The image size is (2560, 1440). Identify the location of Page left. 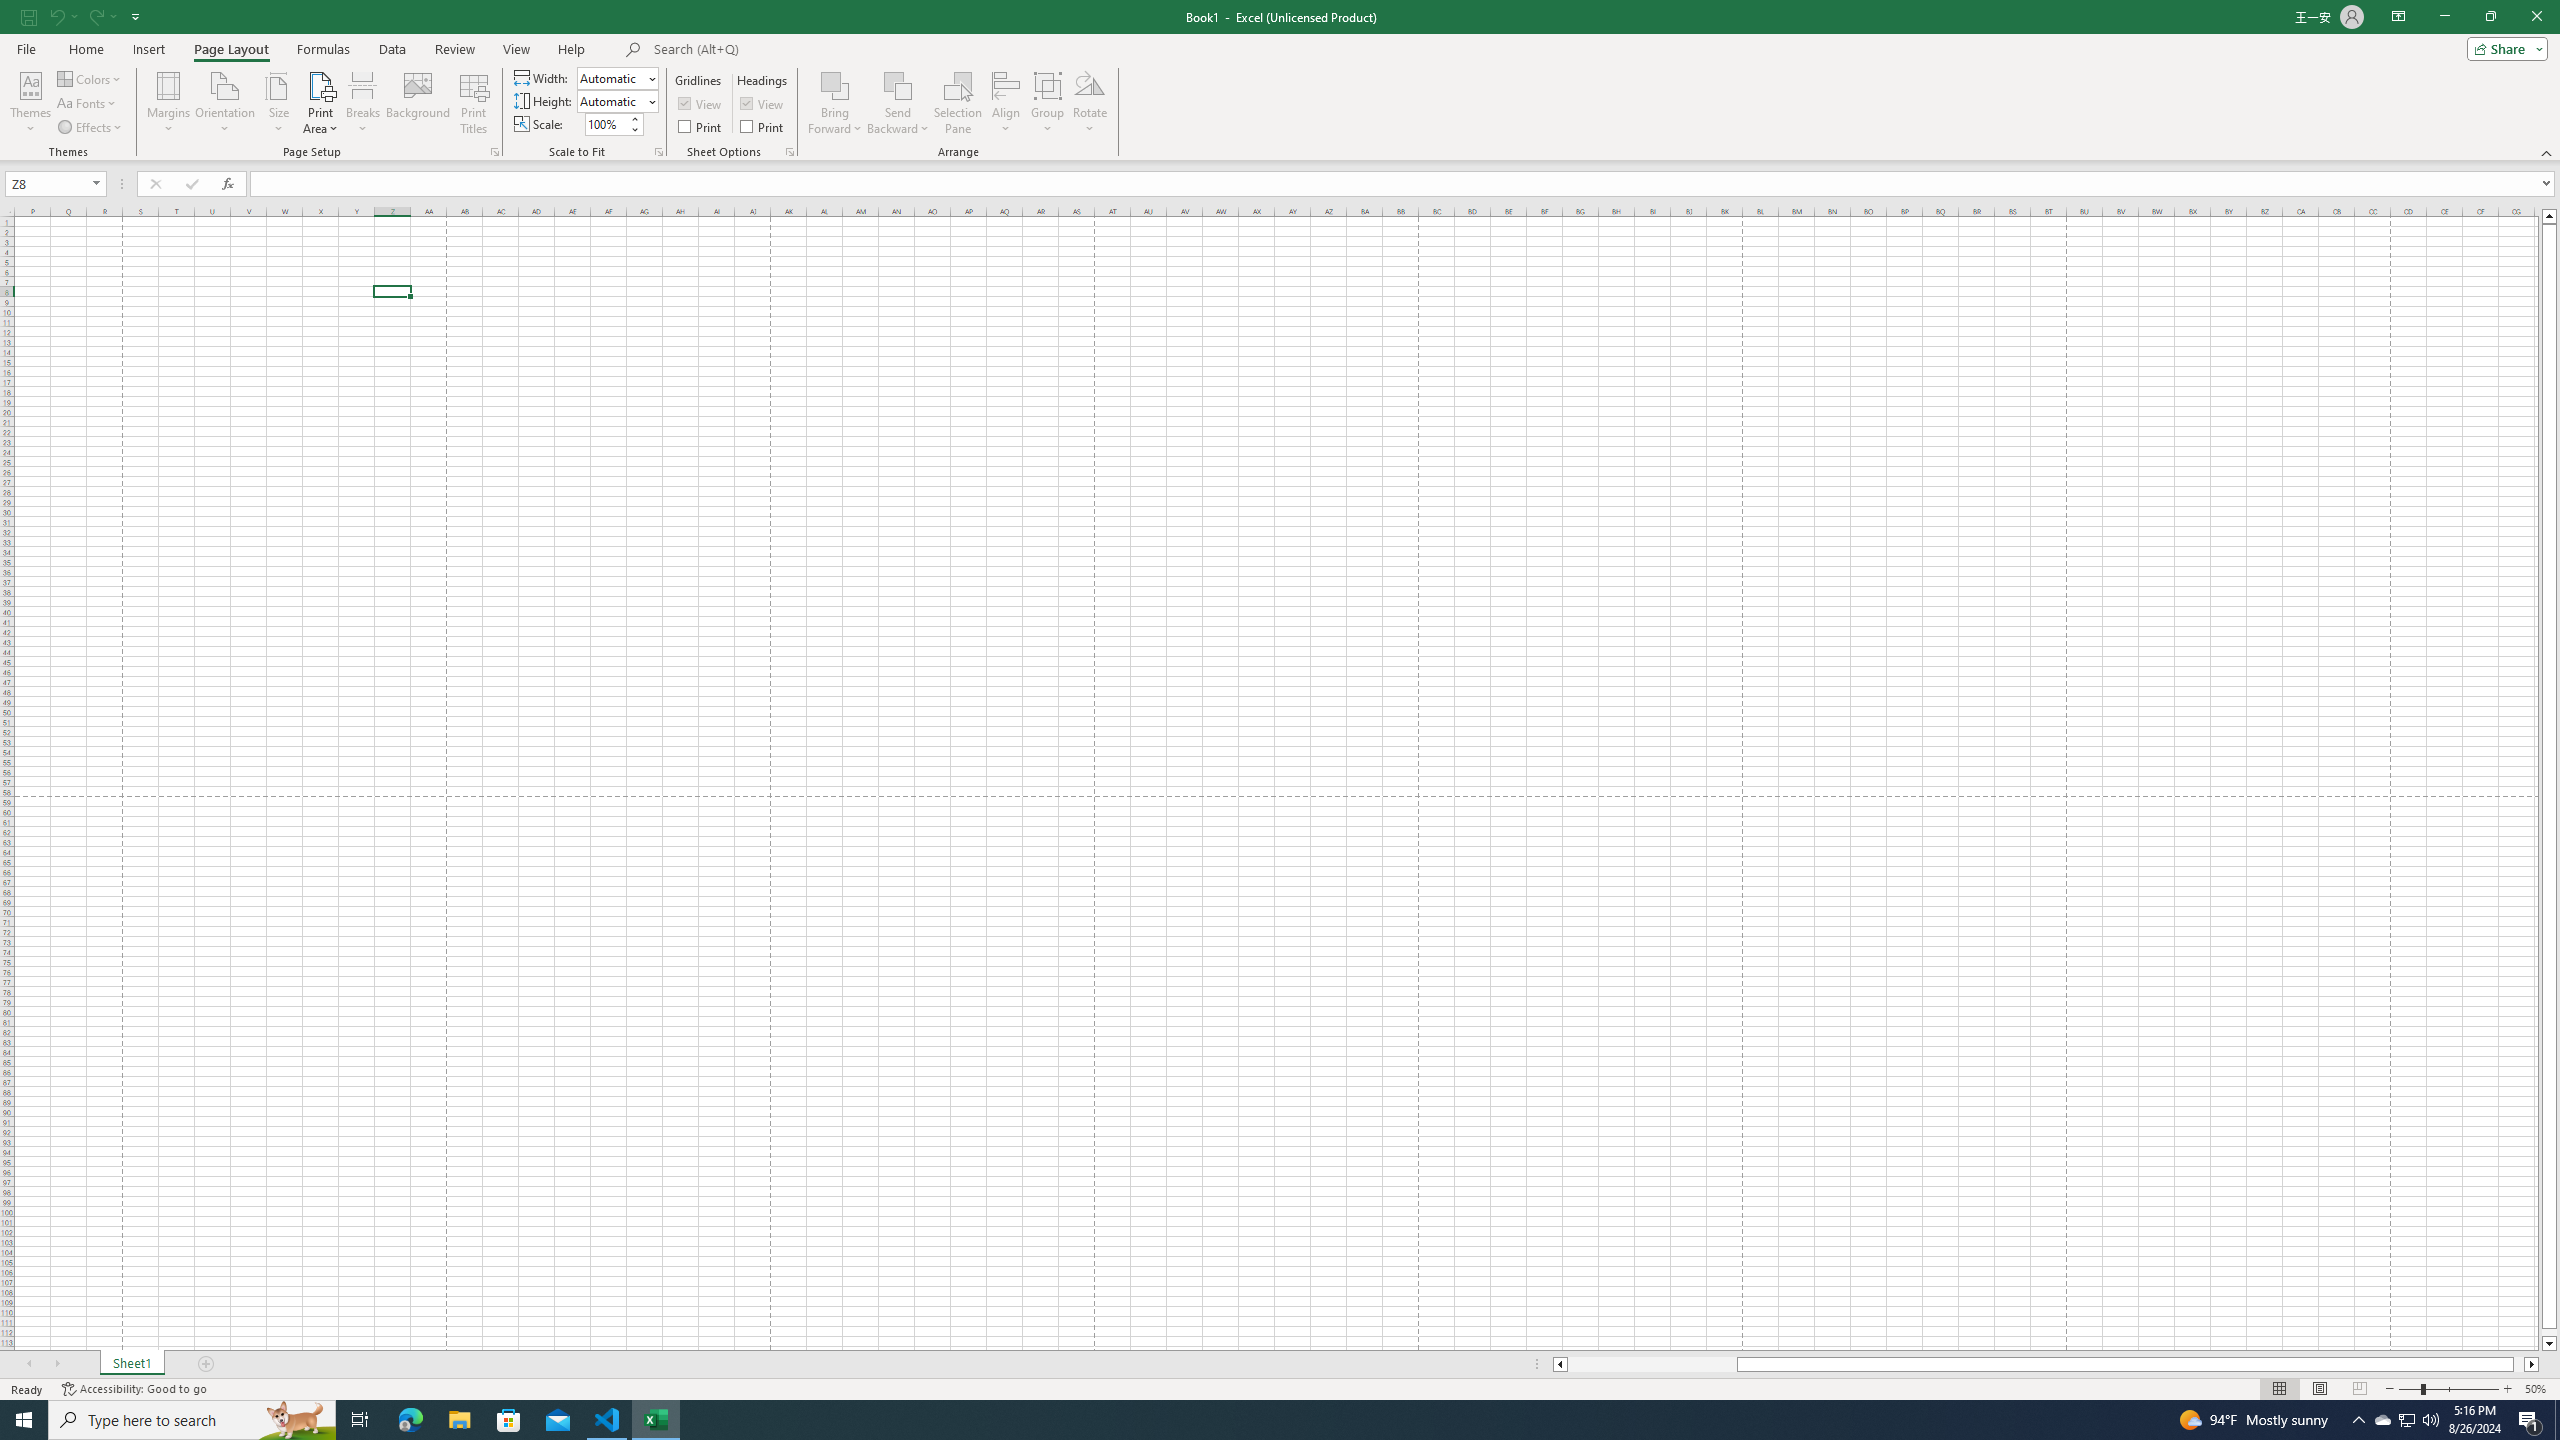
(1652, 1364).